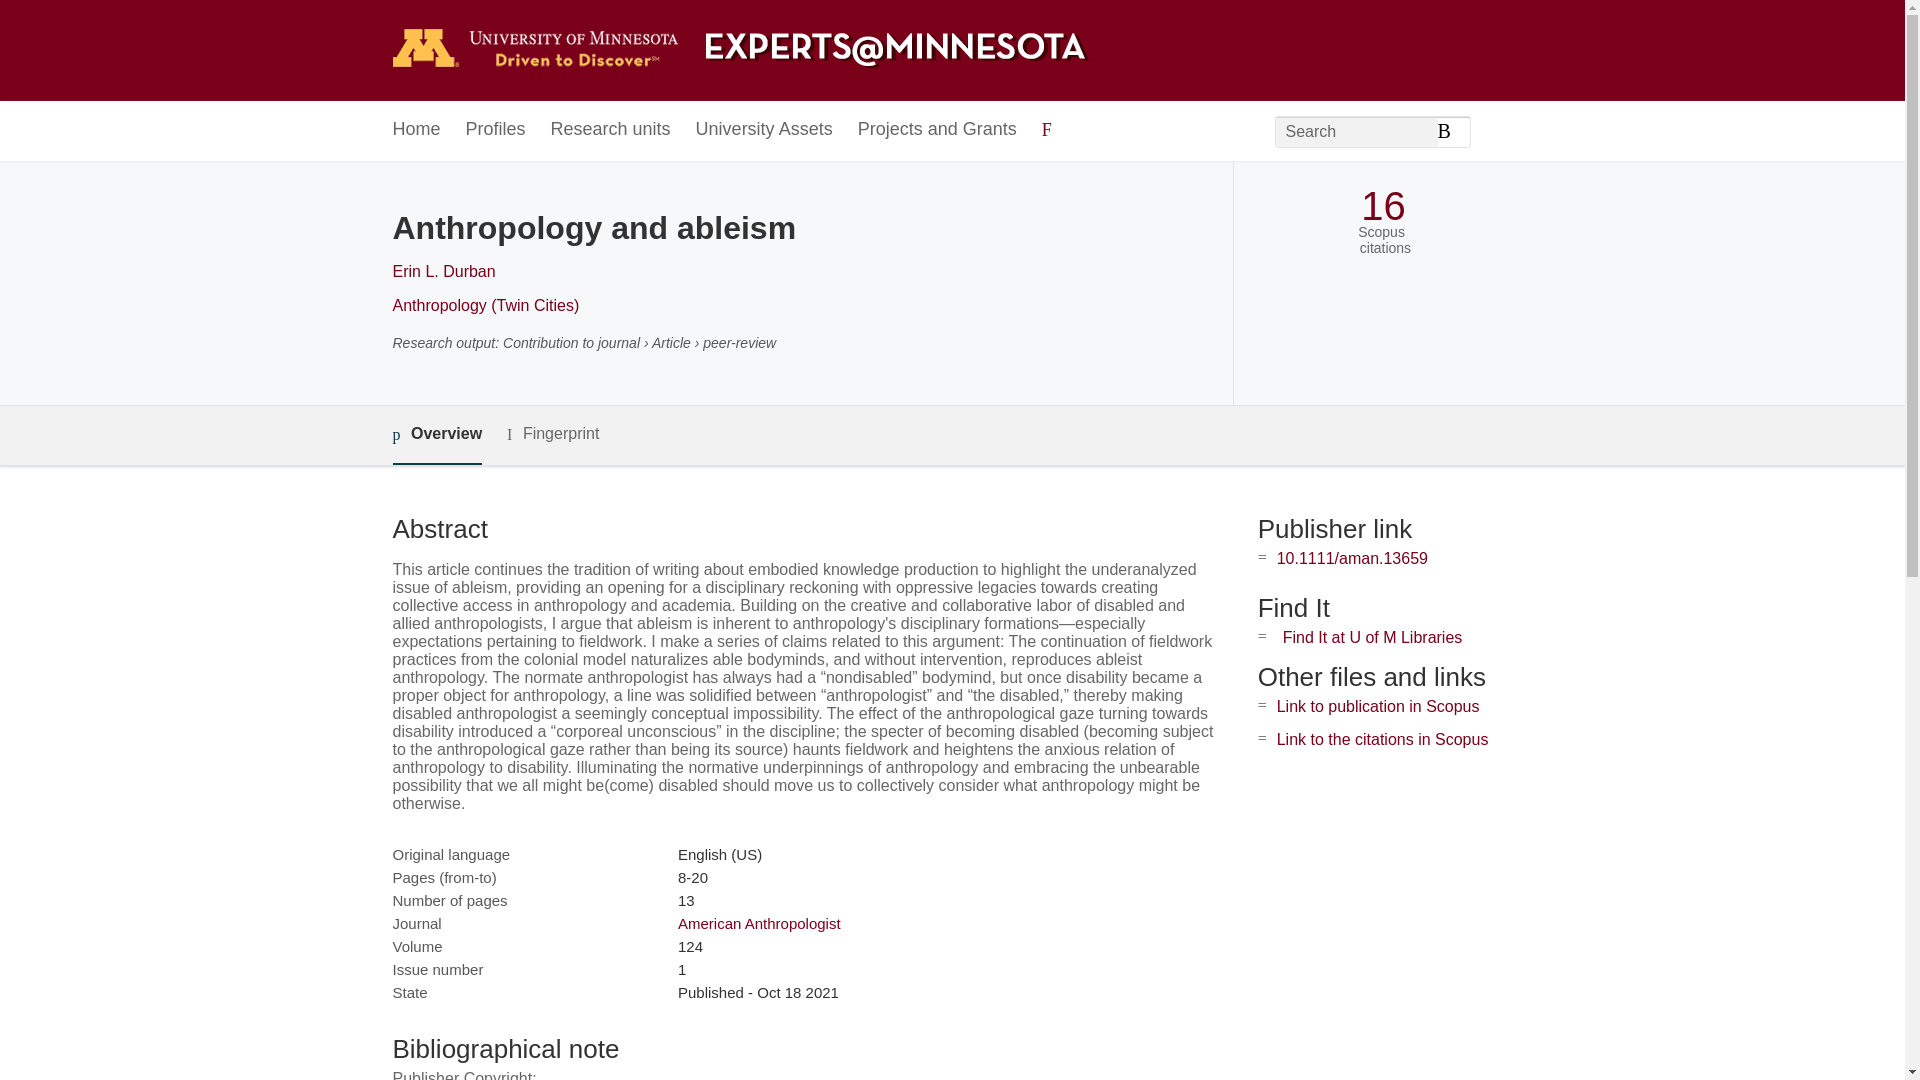  Describe the element at coordinates (938, 130) in the screenshot. I see `Projects and Grants` at that location.